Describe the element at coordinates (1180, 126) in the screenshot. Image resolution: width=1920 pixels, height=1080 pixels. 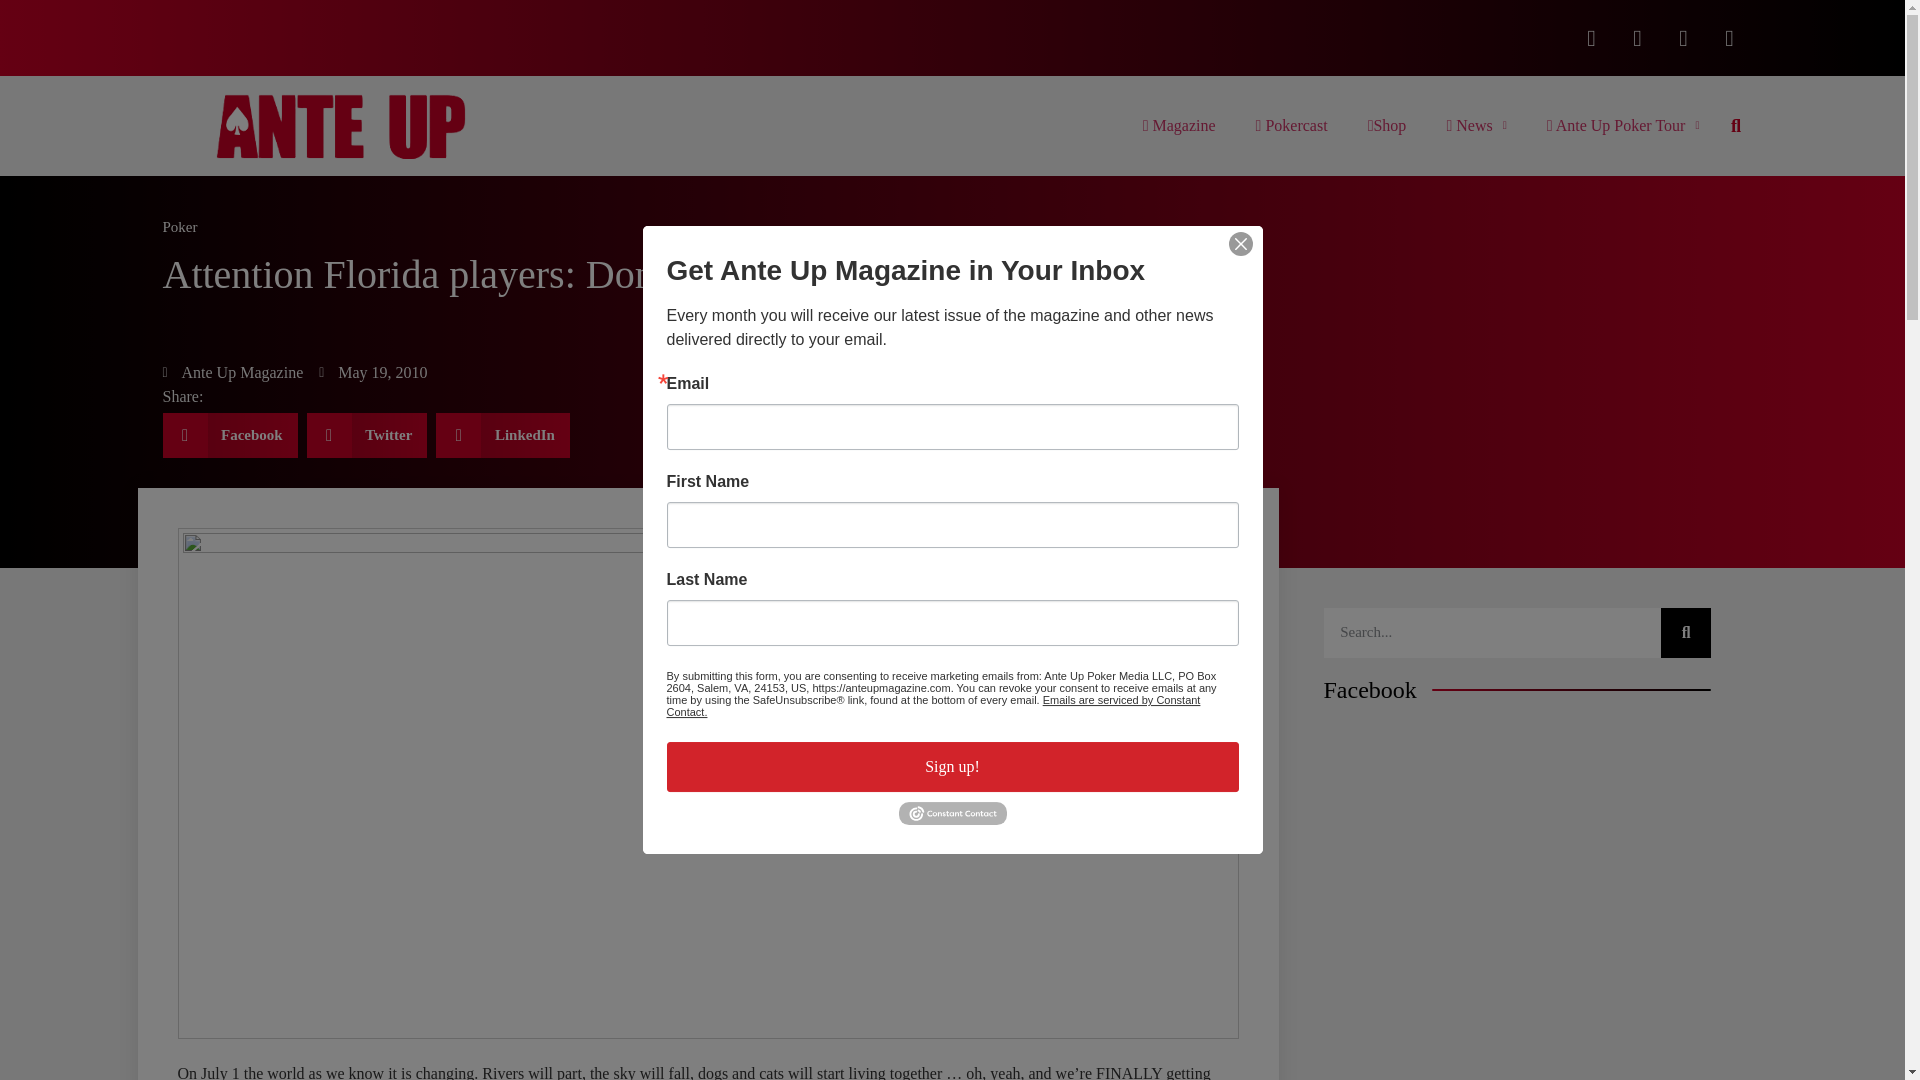
I see ` Magazine` at that location.